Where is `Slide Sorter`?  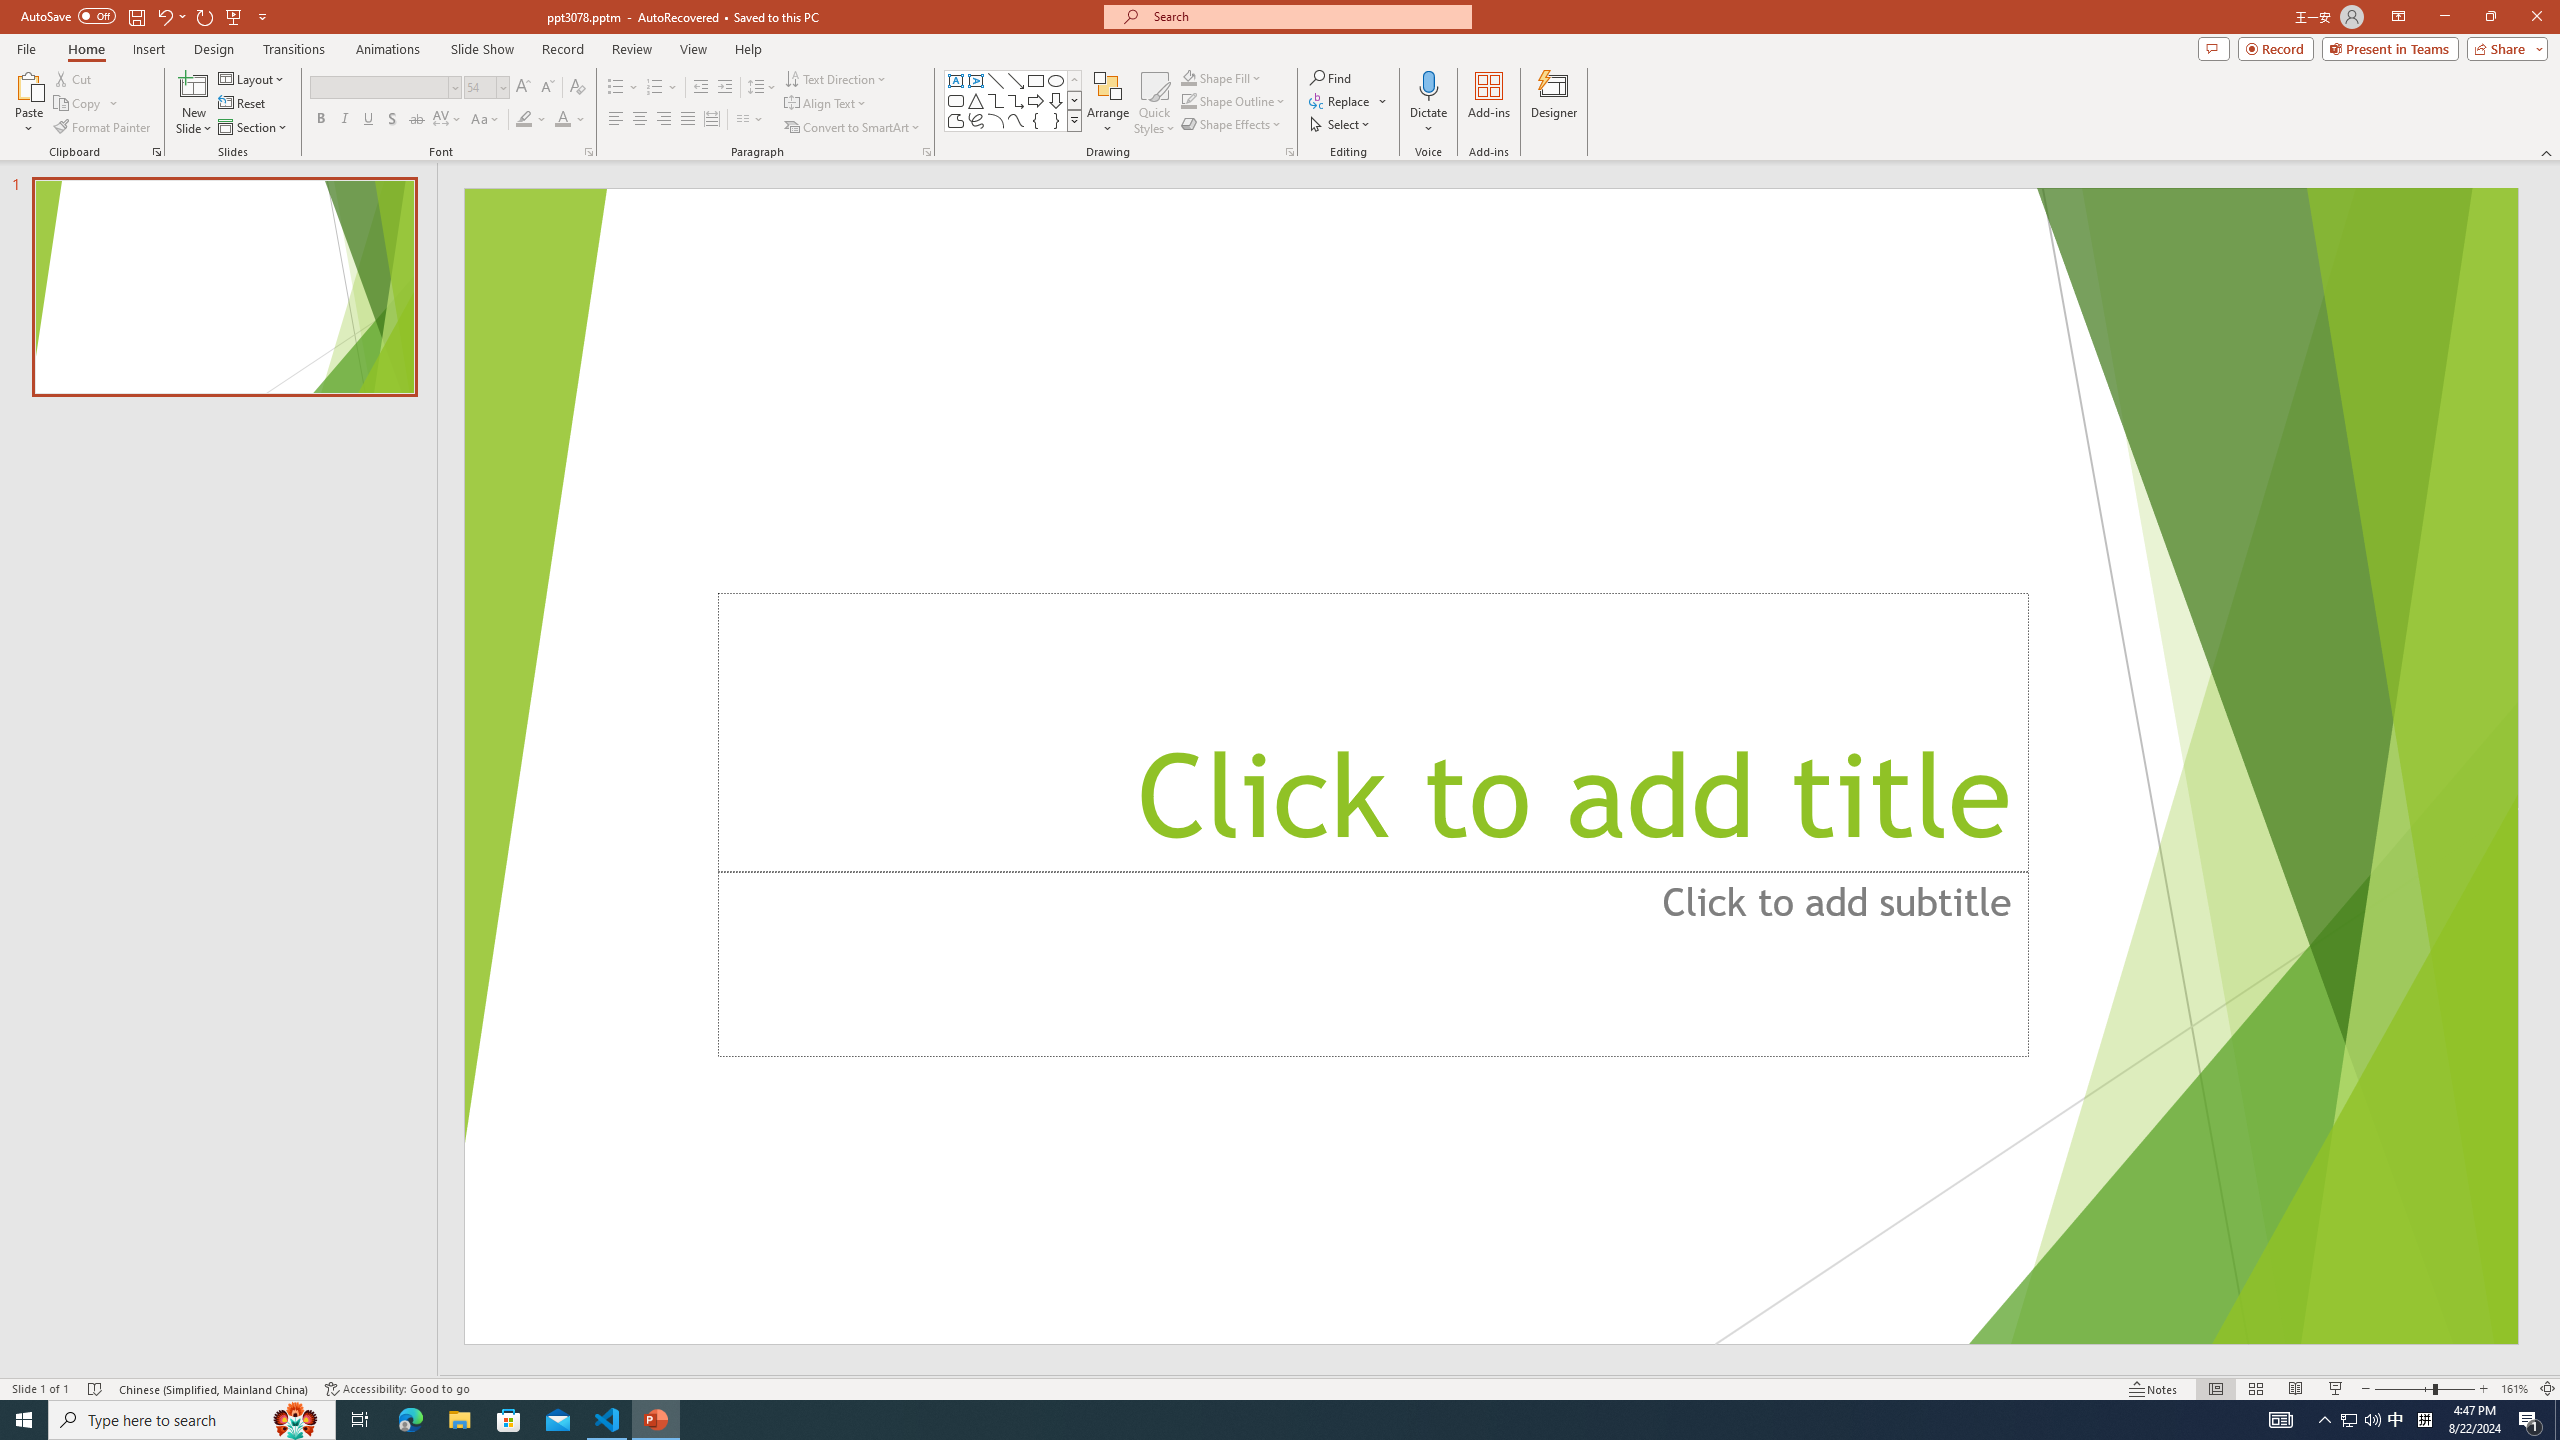 Slide Sorter is located at coordinates (2254, 1389).